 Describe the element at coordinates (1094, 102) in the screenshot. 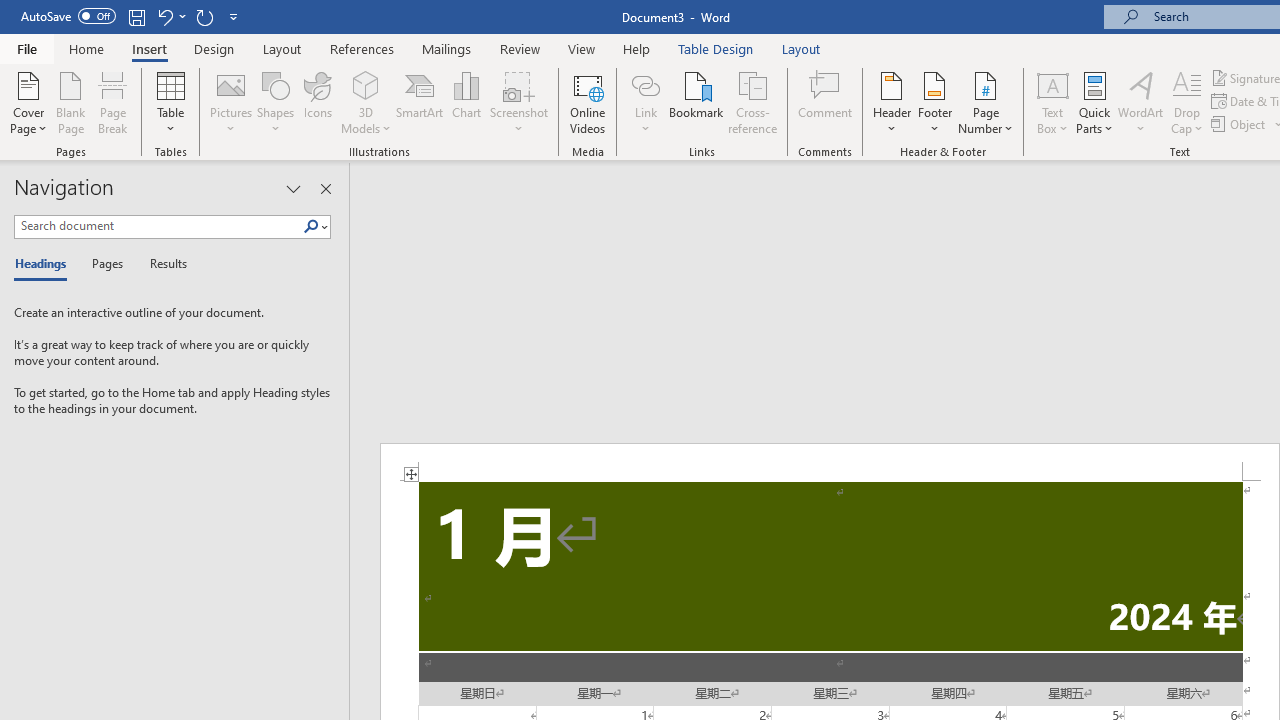

I see `Quick Parts` at that location.